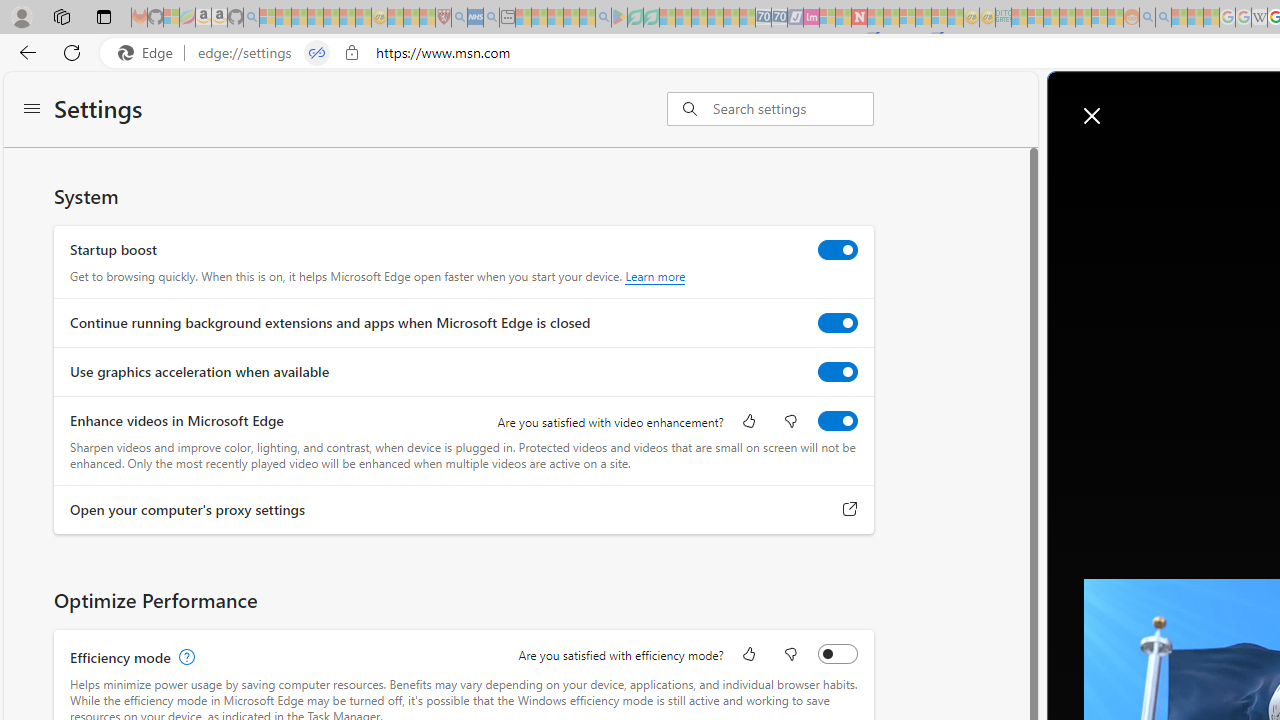  Describe the element at coordinates (748, 656) in the screenshot. I see `Like` at that location.